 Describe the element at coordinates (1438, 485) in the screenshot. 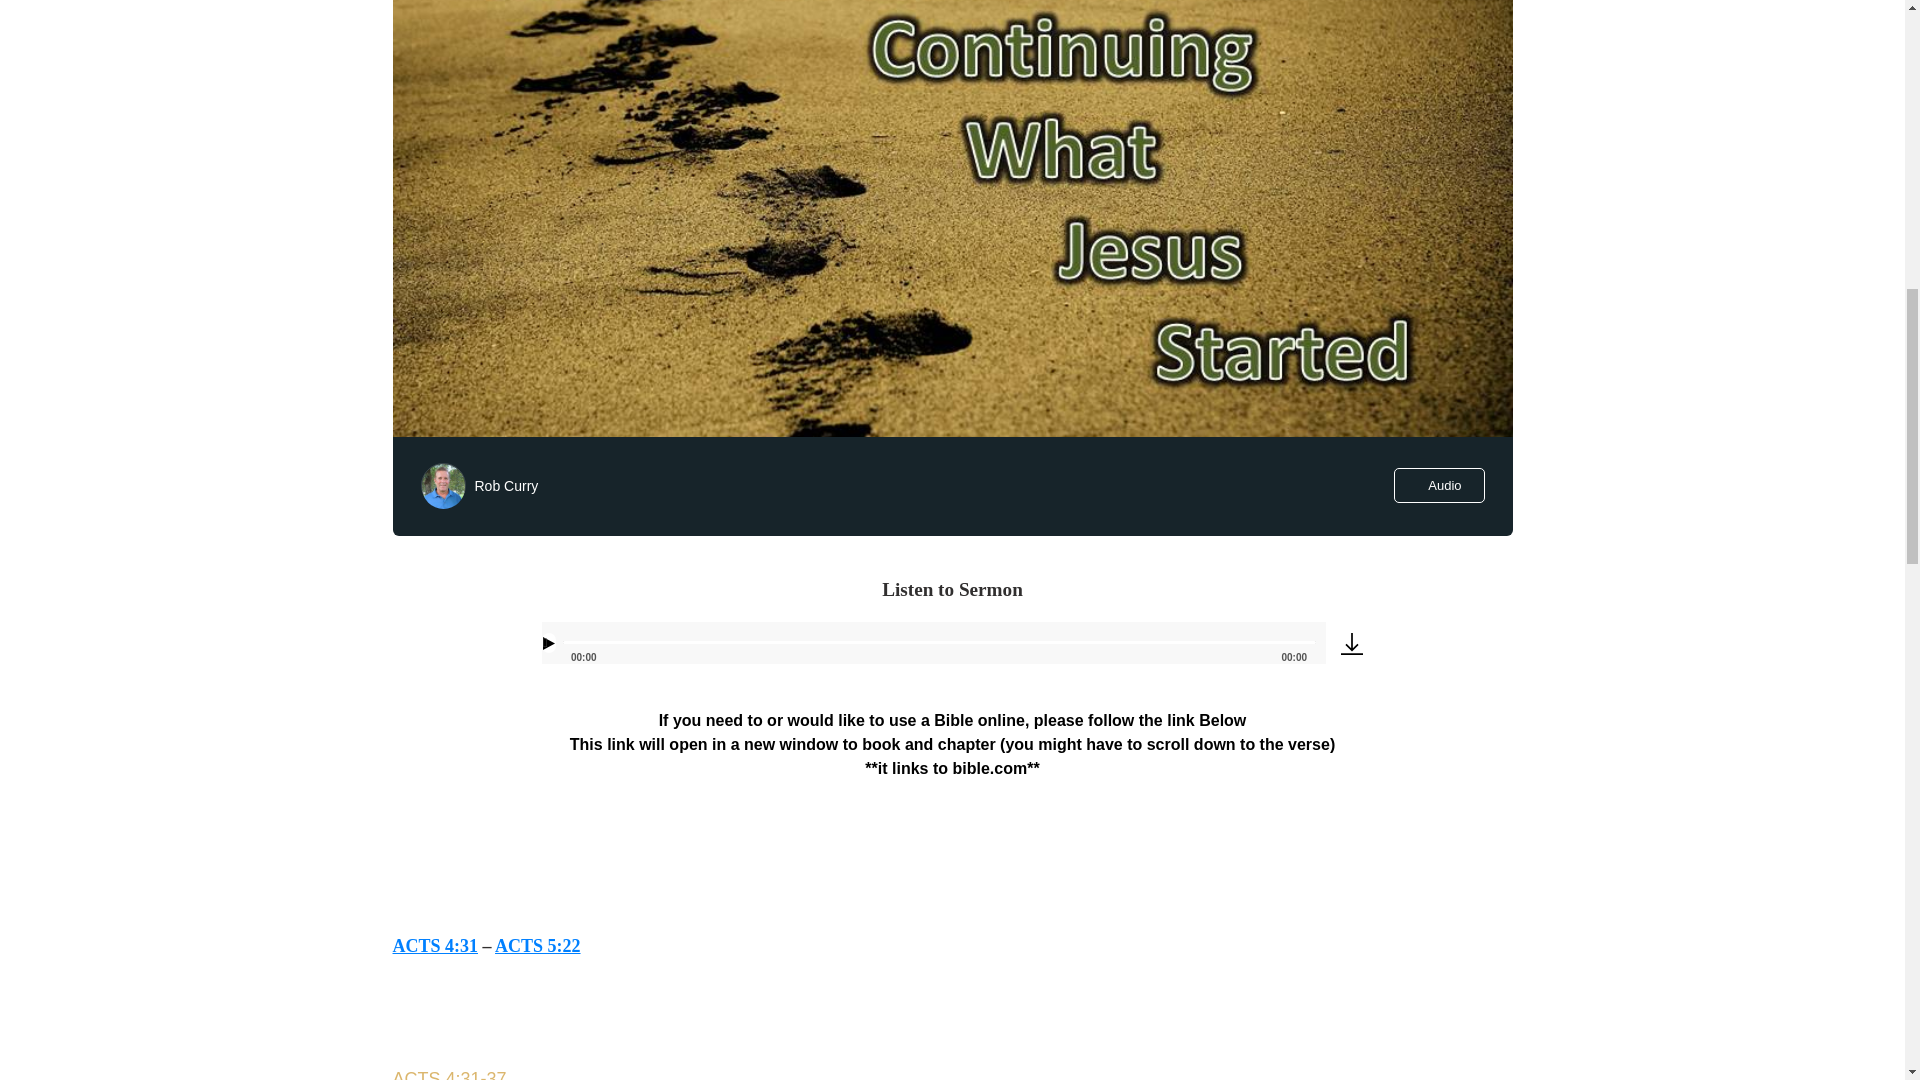

I see `Audio` at that location.